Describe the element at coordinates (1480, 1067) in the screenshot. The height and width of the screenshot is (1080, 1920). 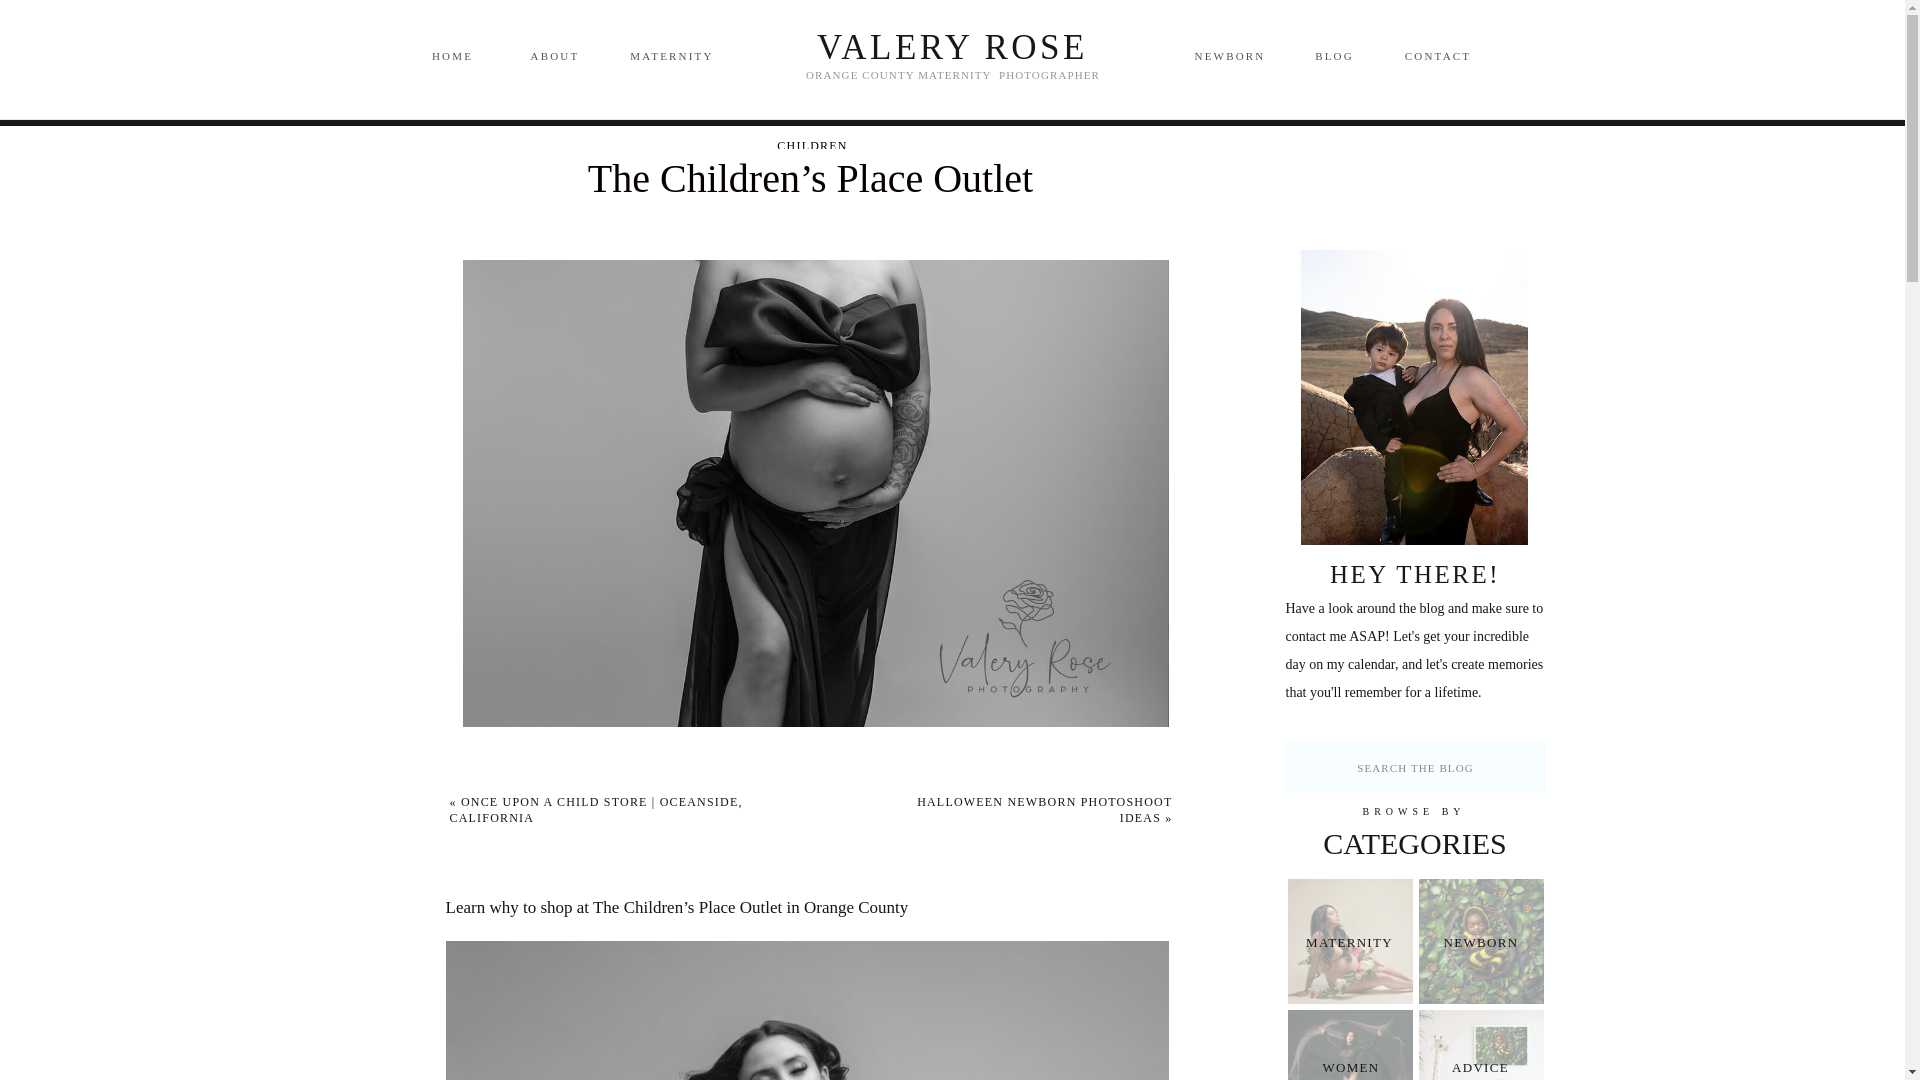
I see `ADVICE` at that location.